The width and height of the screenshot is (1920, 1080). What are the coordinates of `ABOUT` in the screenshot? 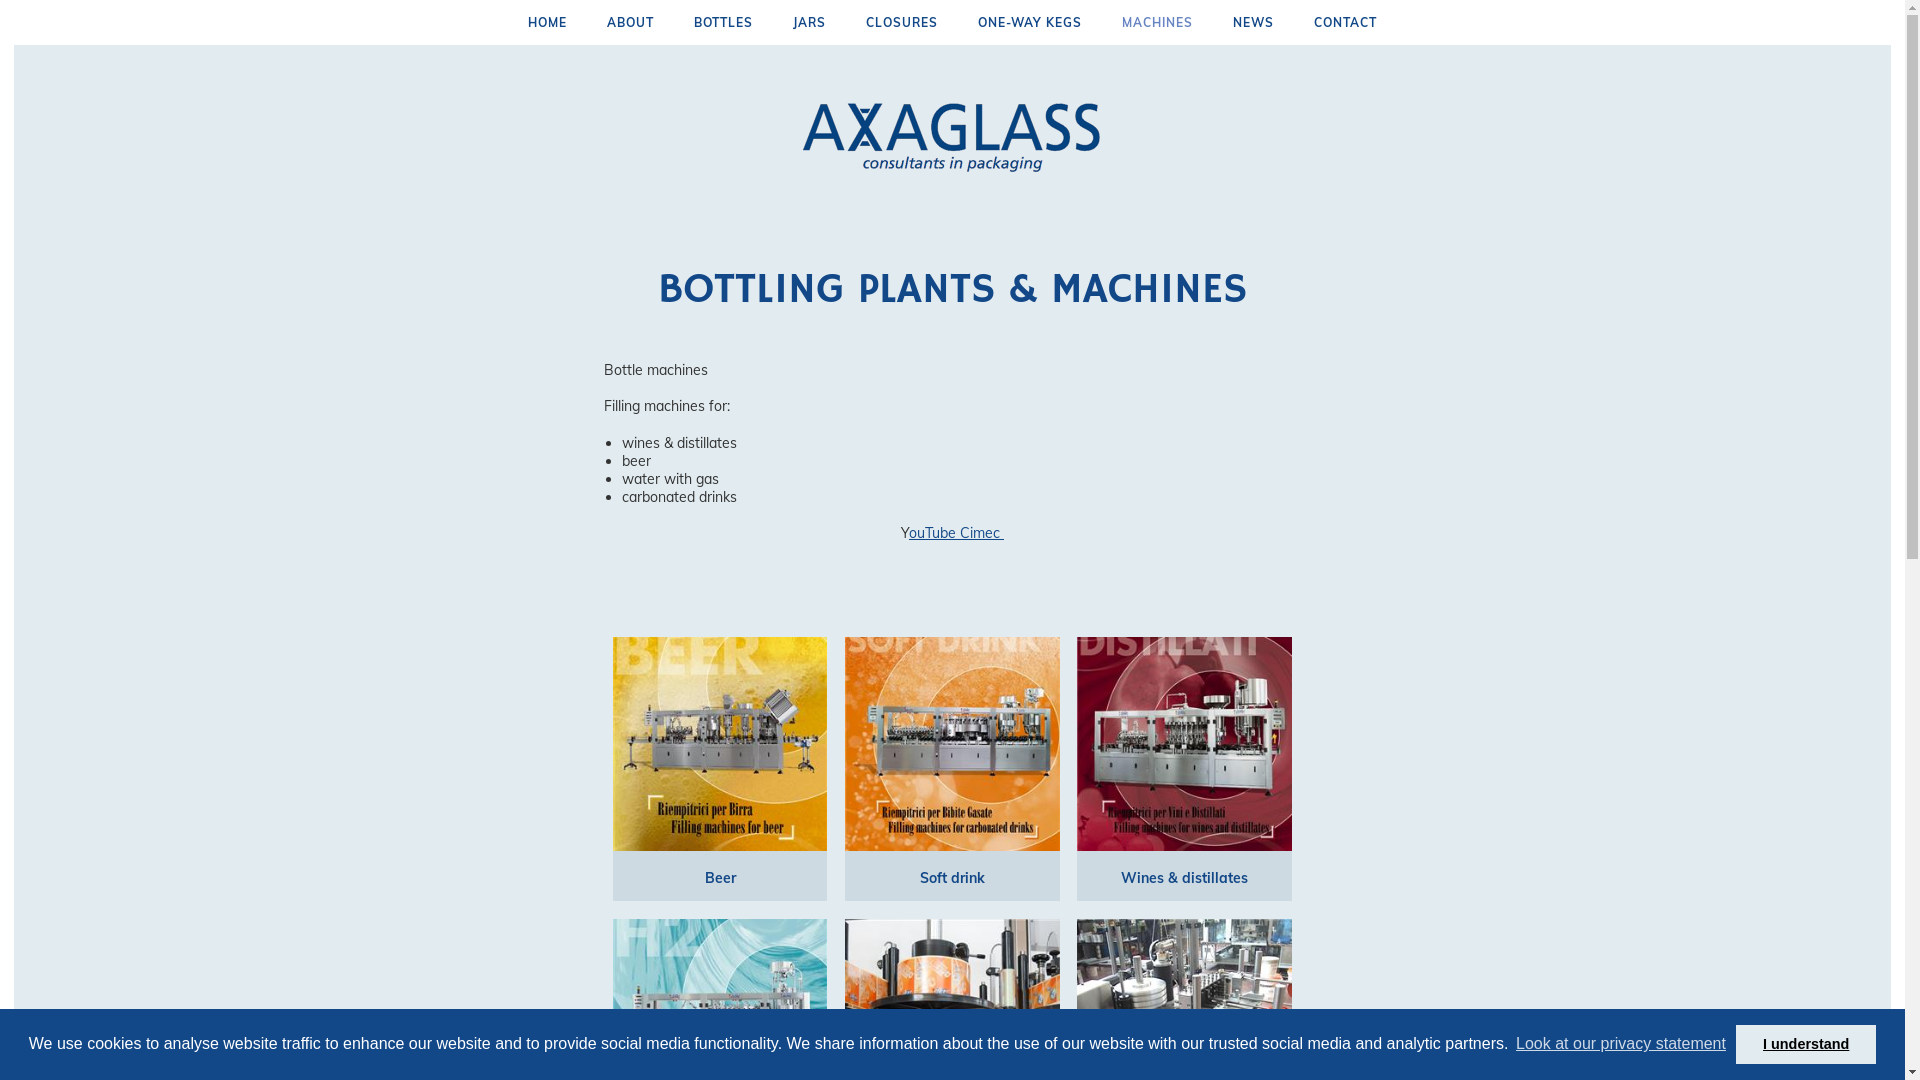 It's located at (630, 22).